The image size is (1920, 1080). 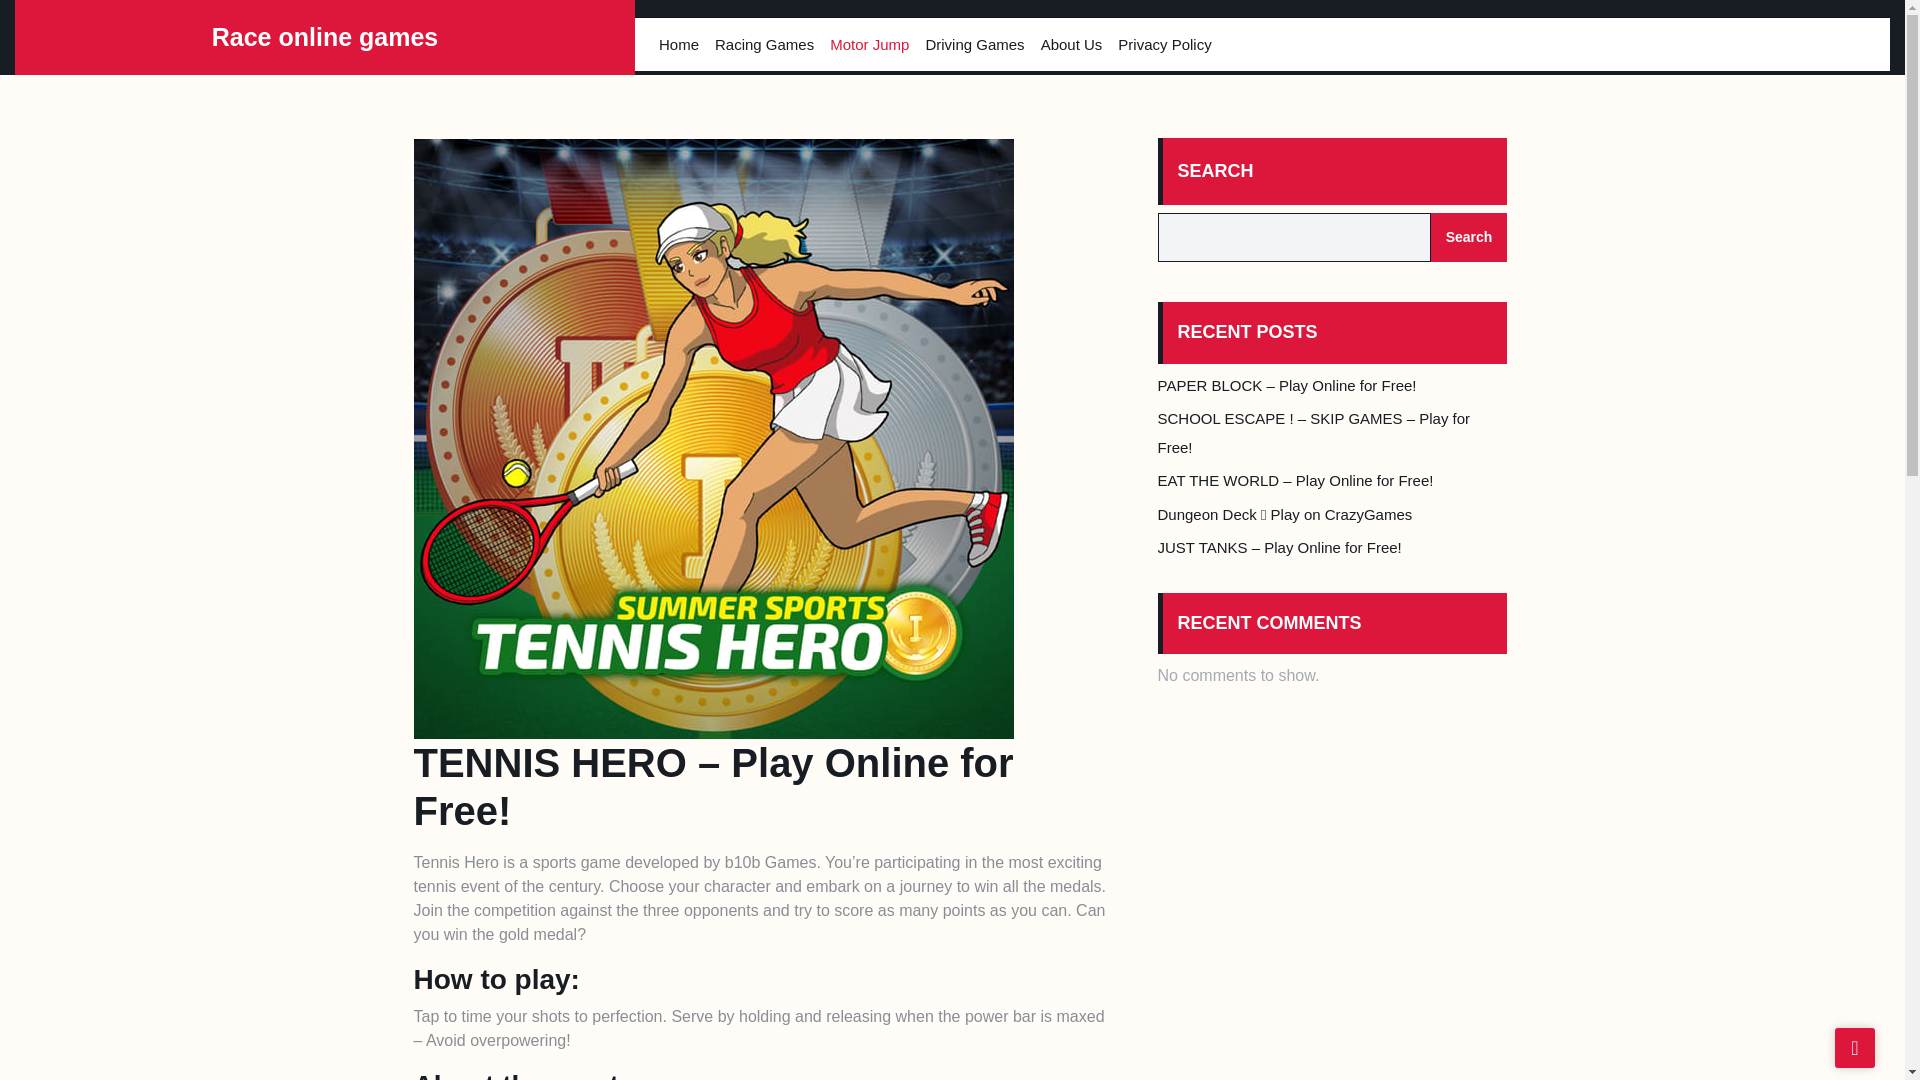 What do you see at coordinates (1164, 44) in the screenshot?
I see `Privacy Policy` at bounding box center [1164, 44].